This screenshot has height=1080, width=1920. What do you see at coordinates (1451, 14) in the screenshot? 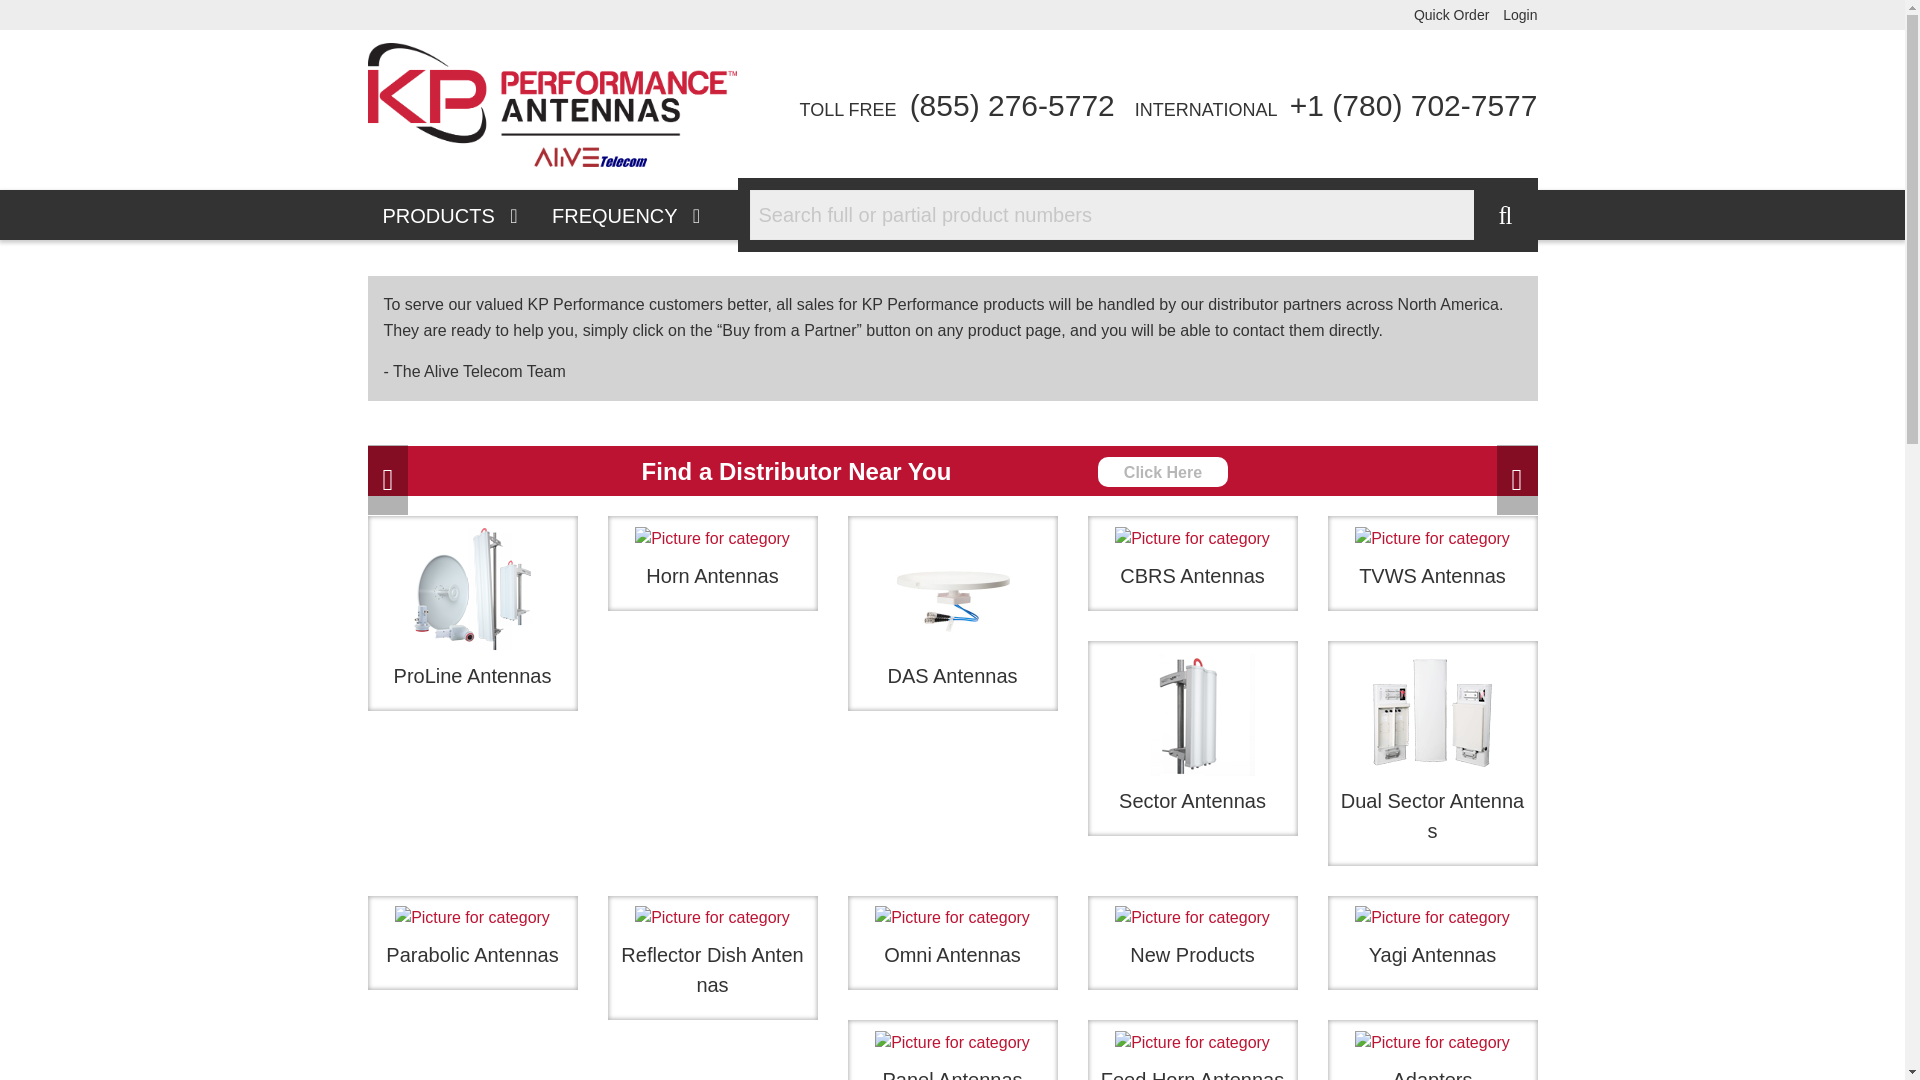
I see `Quick Order` at bounding box center [1451, 14].